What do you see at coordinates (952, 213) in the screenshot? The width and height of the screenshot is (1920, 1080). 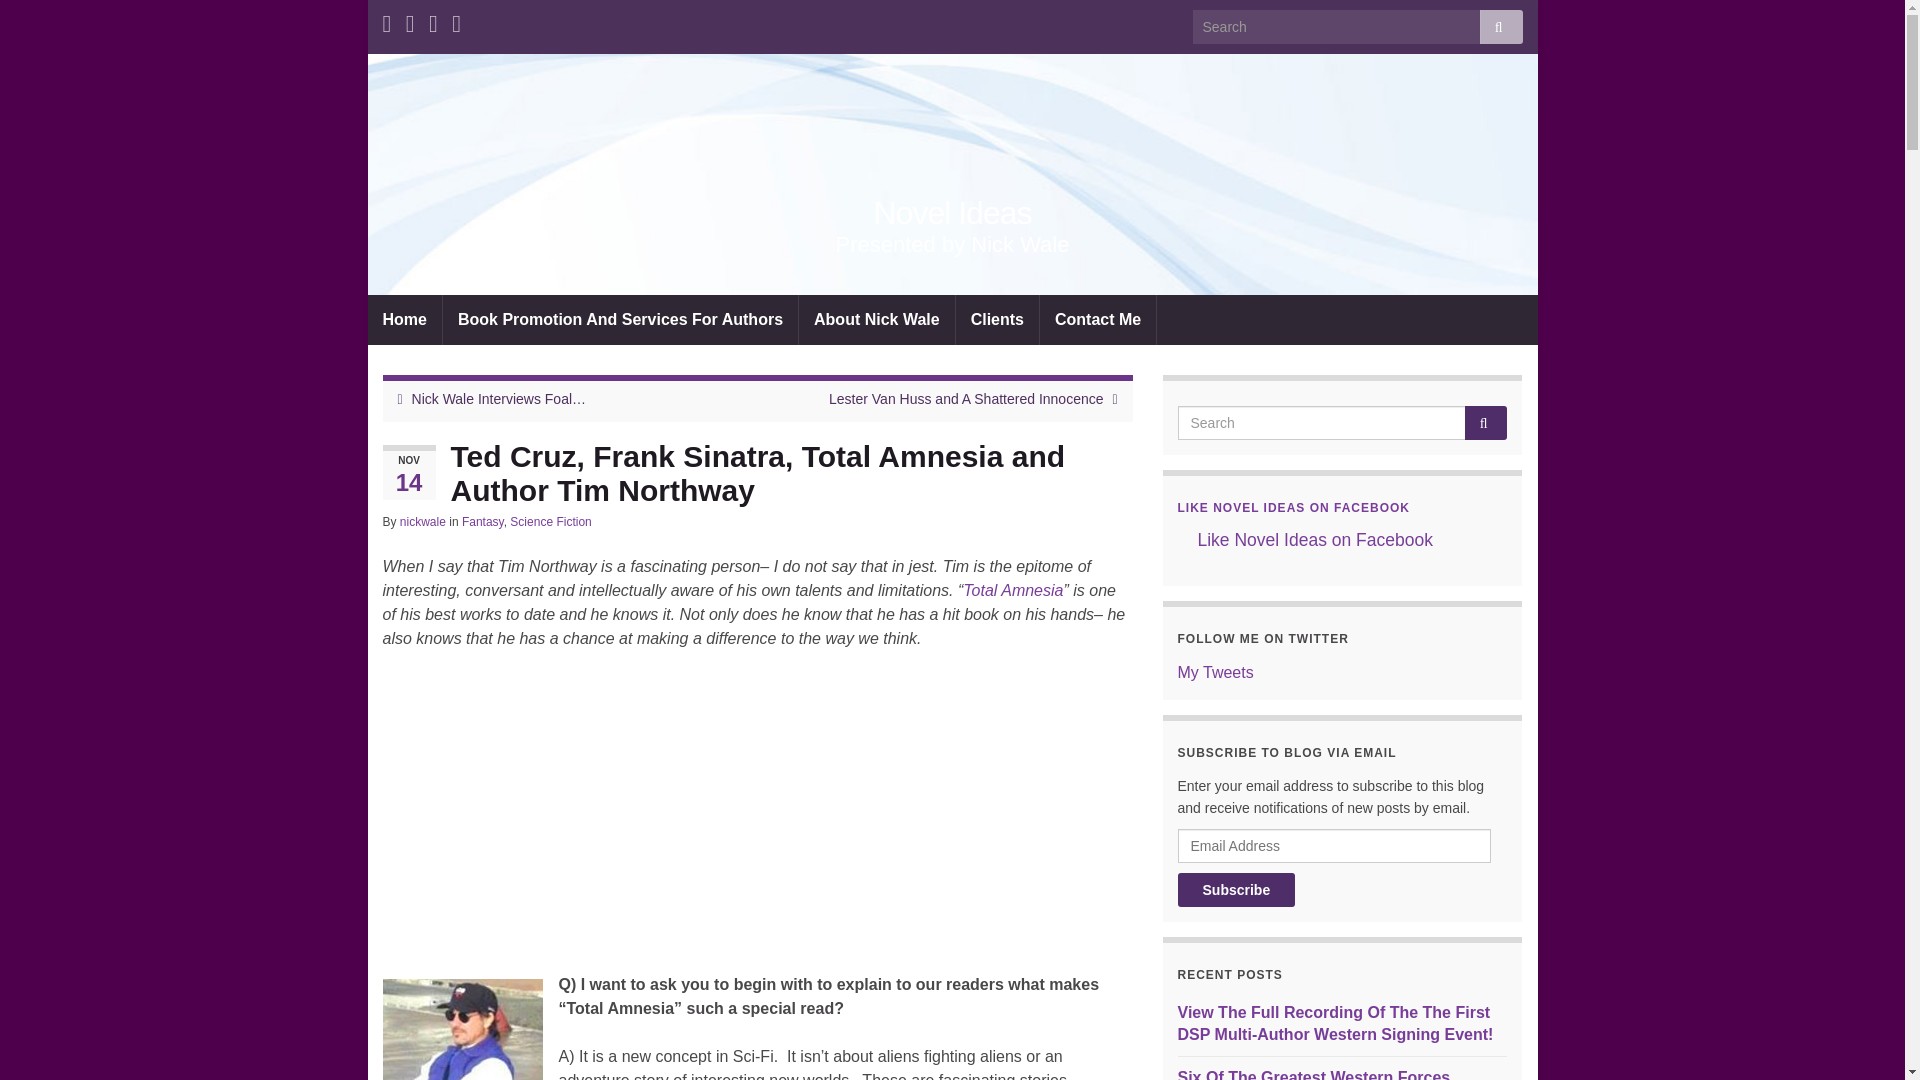 I see `Novel Ideas` at bounding box center [952, 213].